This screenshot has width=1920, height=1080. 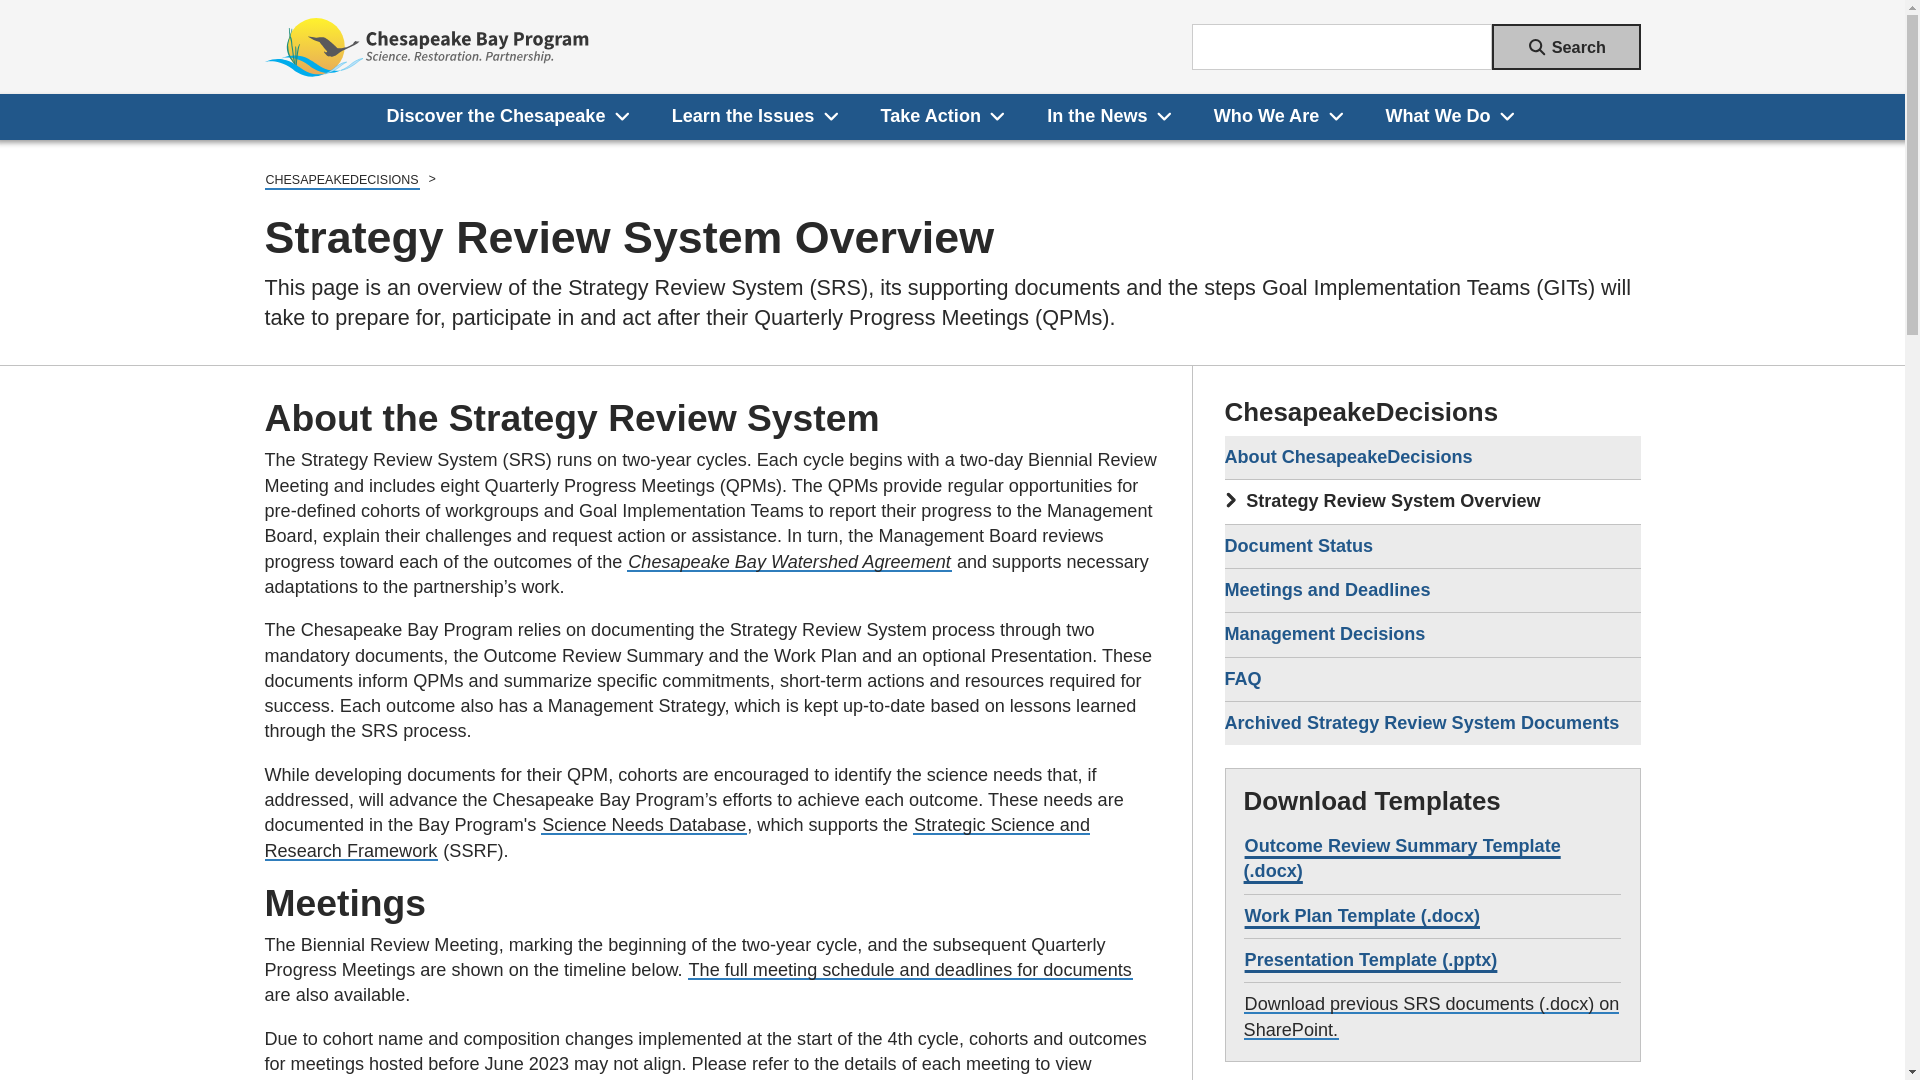 What do you see at coordinates (1432, 546) in the screenshot?
I see `Document Status` at bounding box center [1432, 546].